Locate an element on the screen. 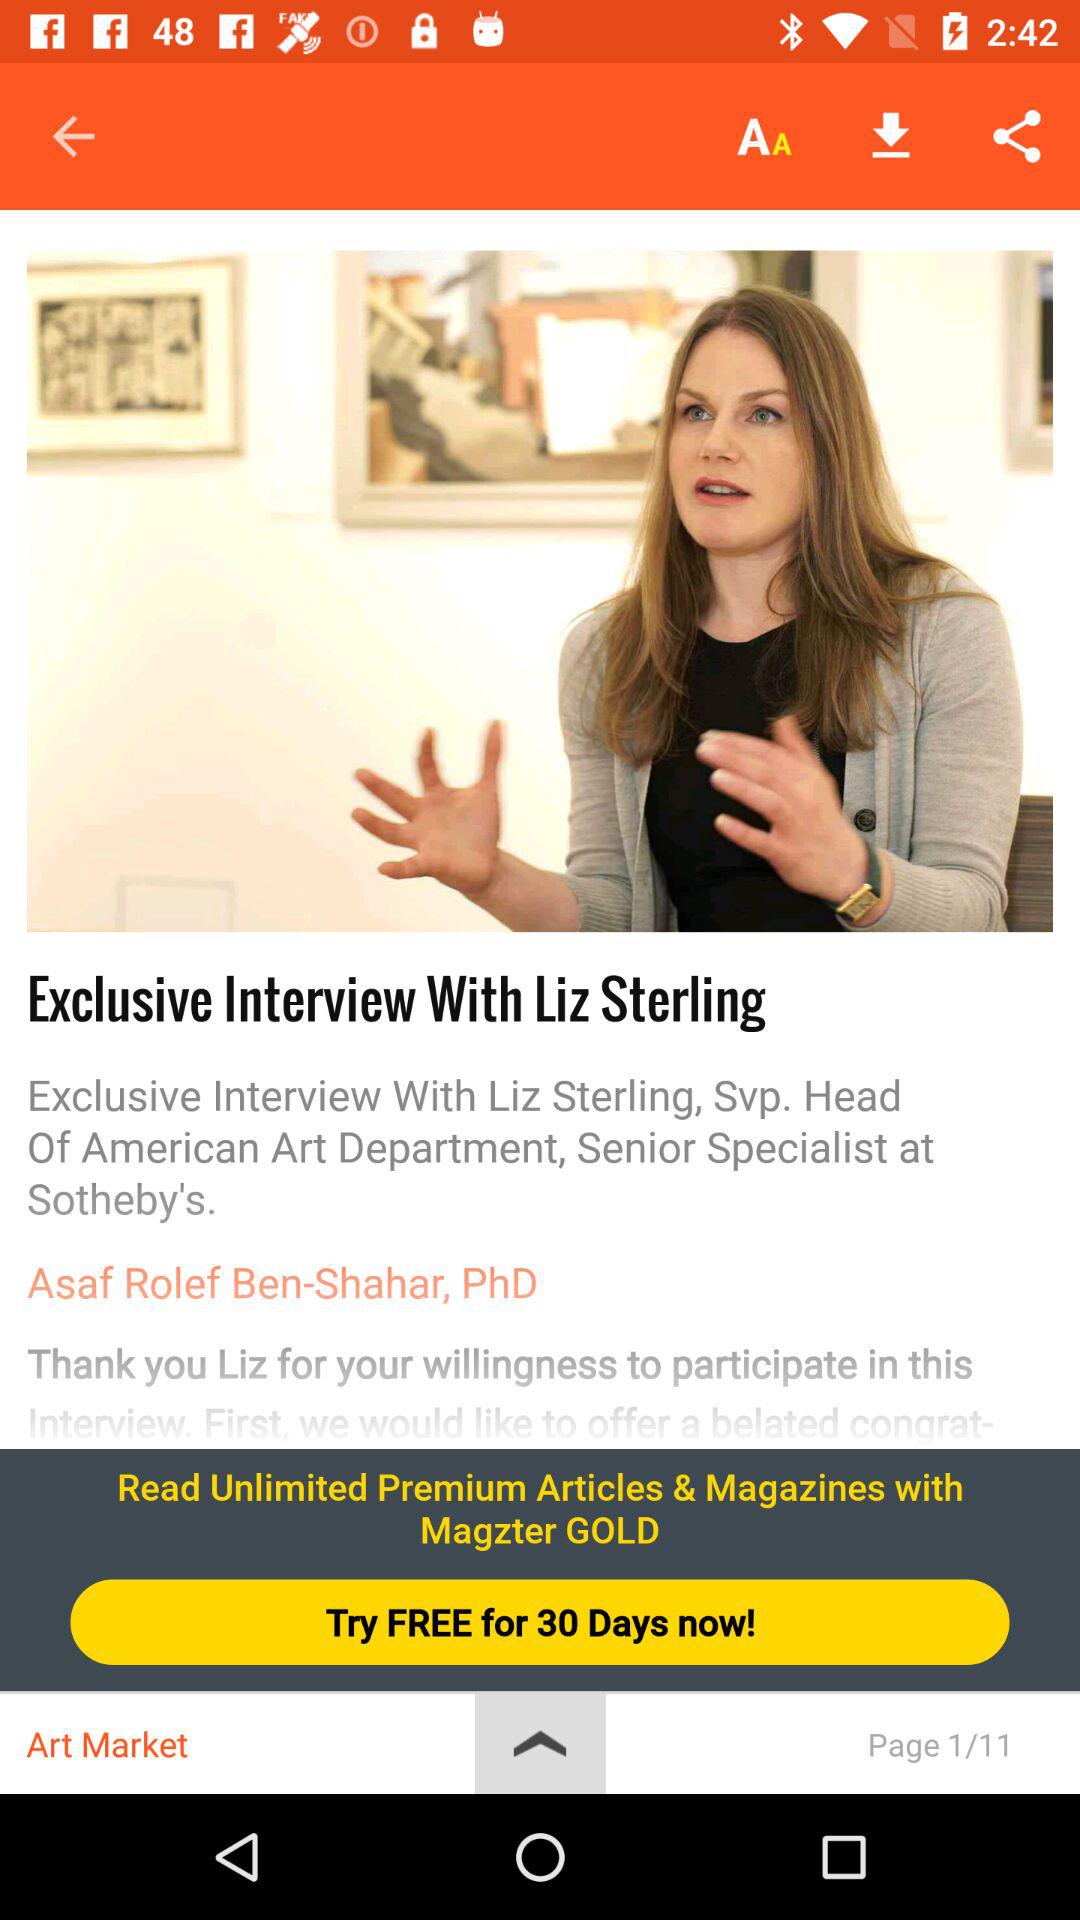  open art market icon is located at coordinates (250, 1744).